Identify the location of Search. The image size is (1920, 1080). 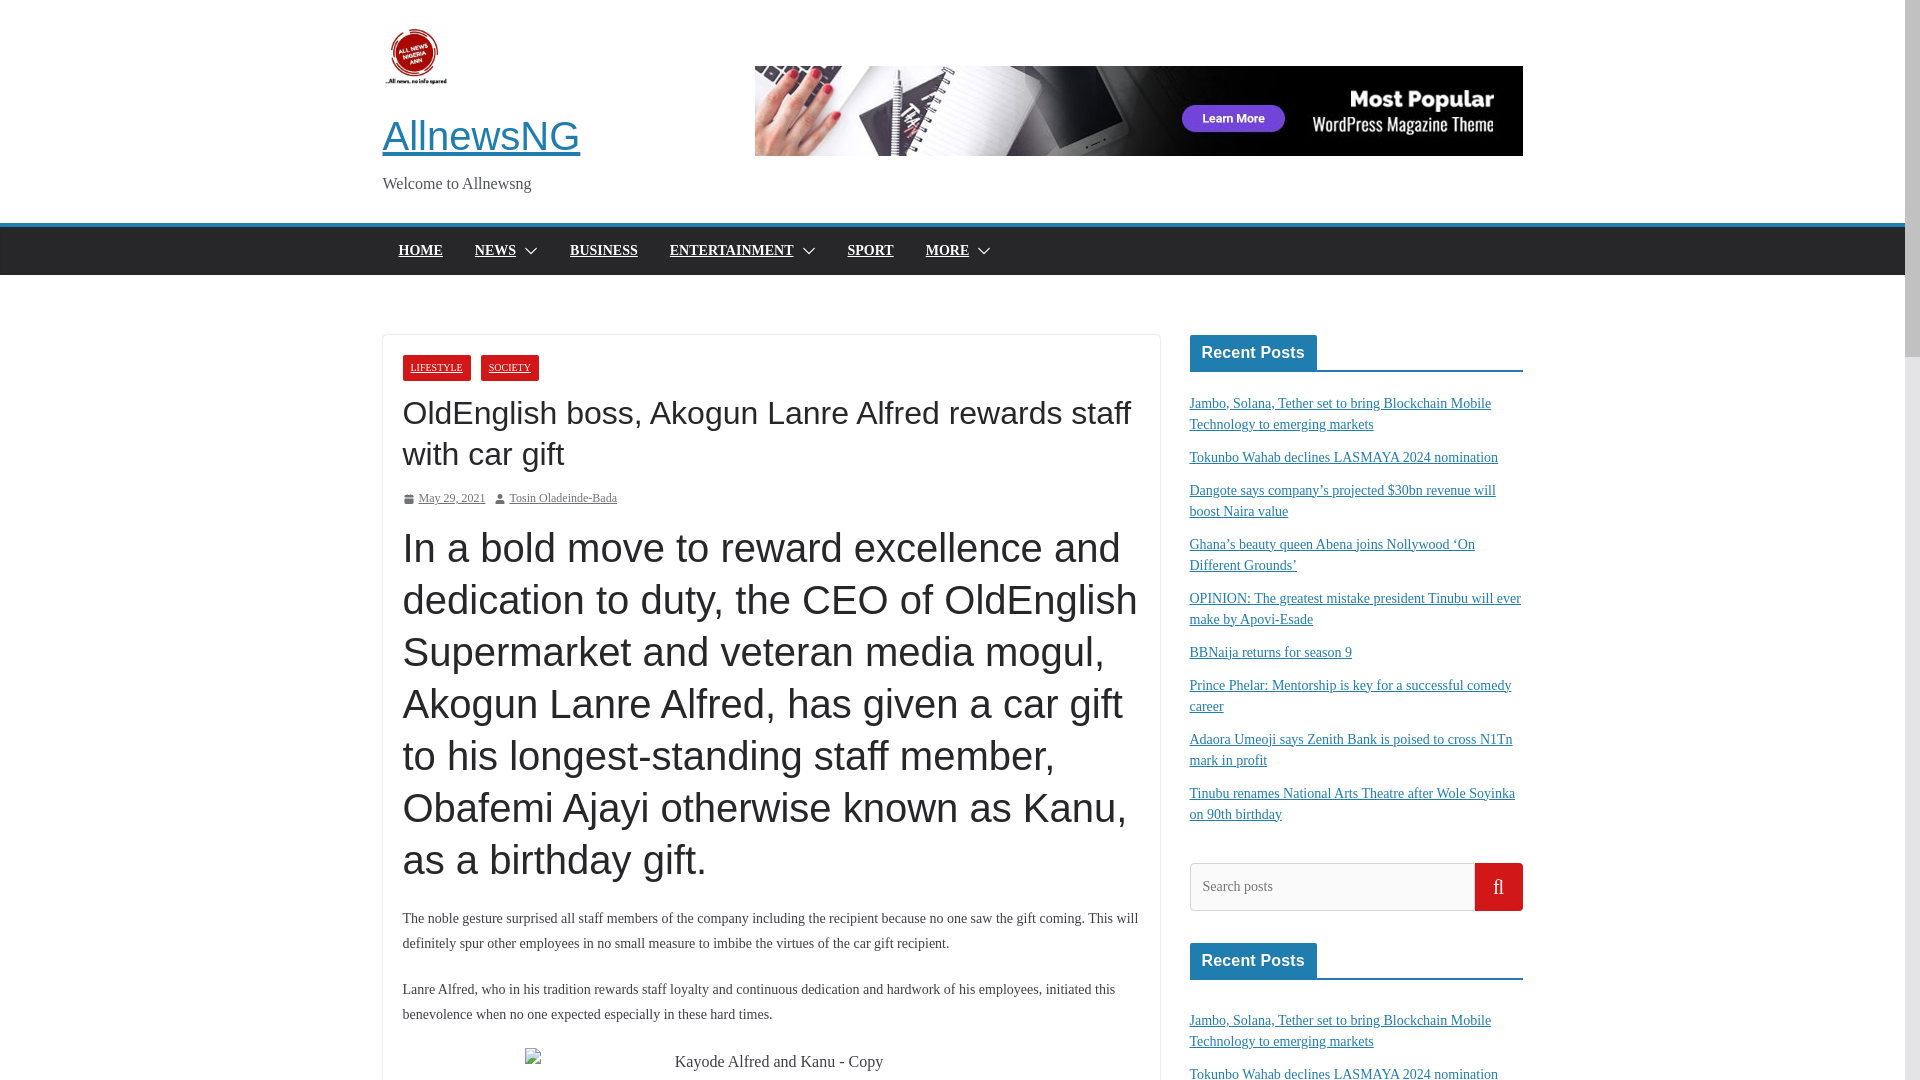
(1498, 886).